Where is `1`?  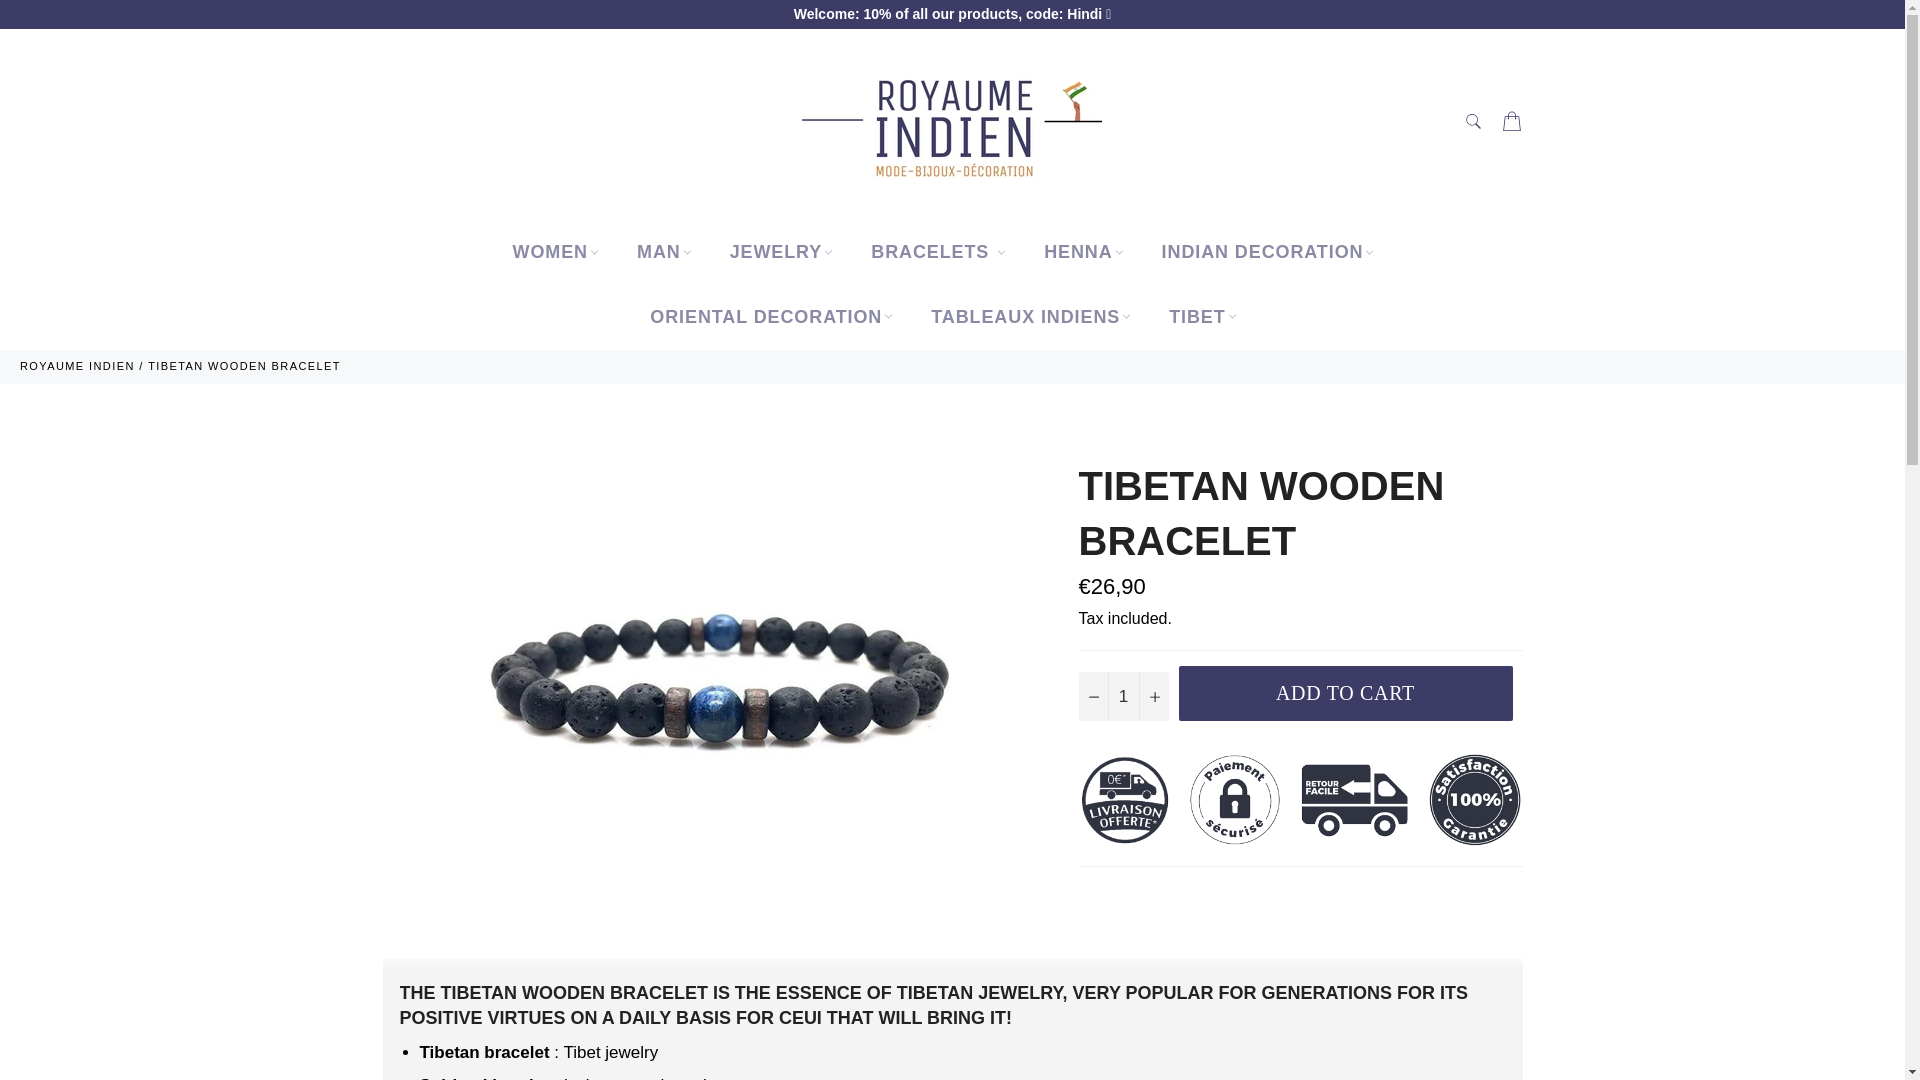 1 is located at coordinates (1122, 696).